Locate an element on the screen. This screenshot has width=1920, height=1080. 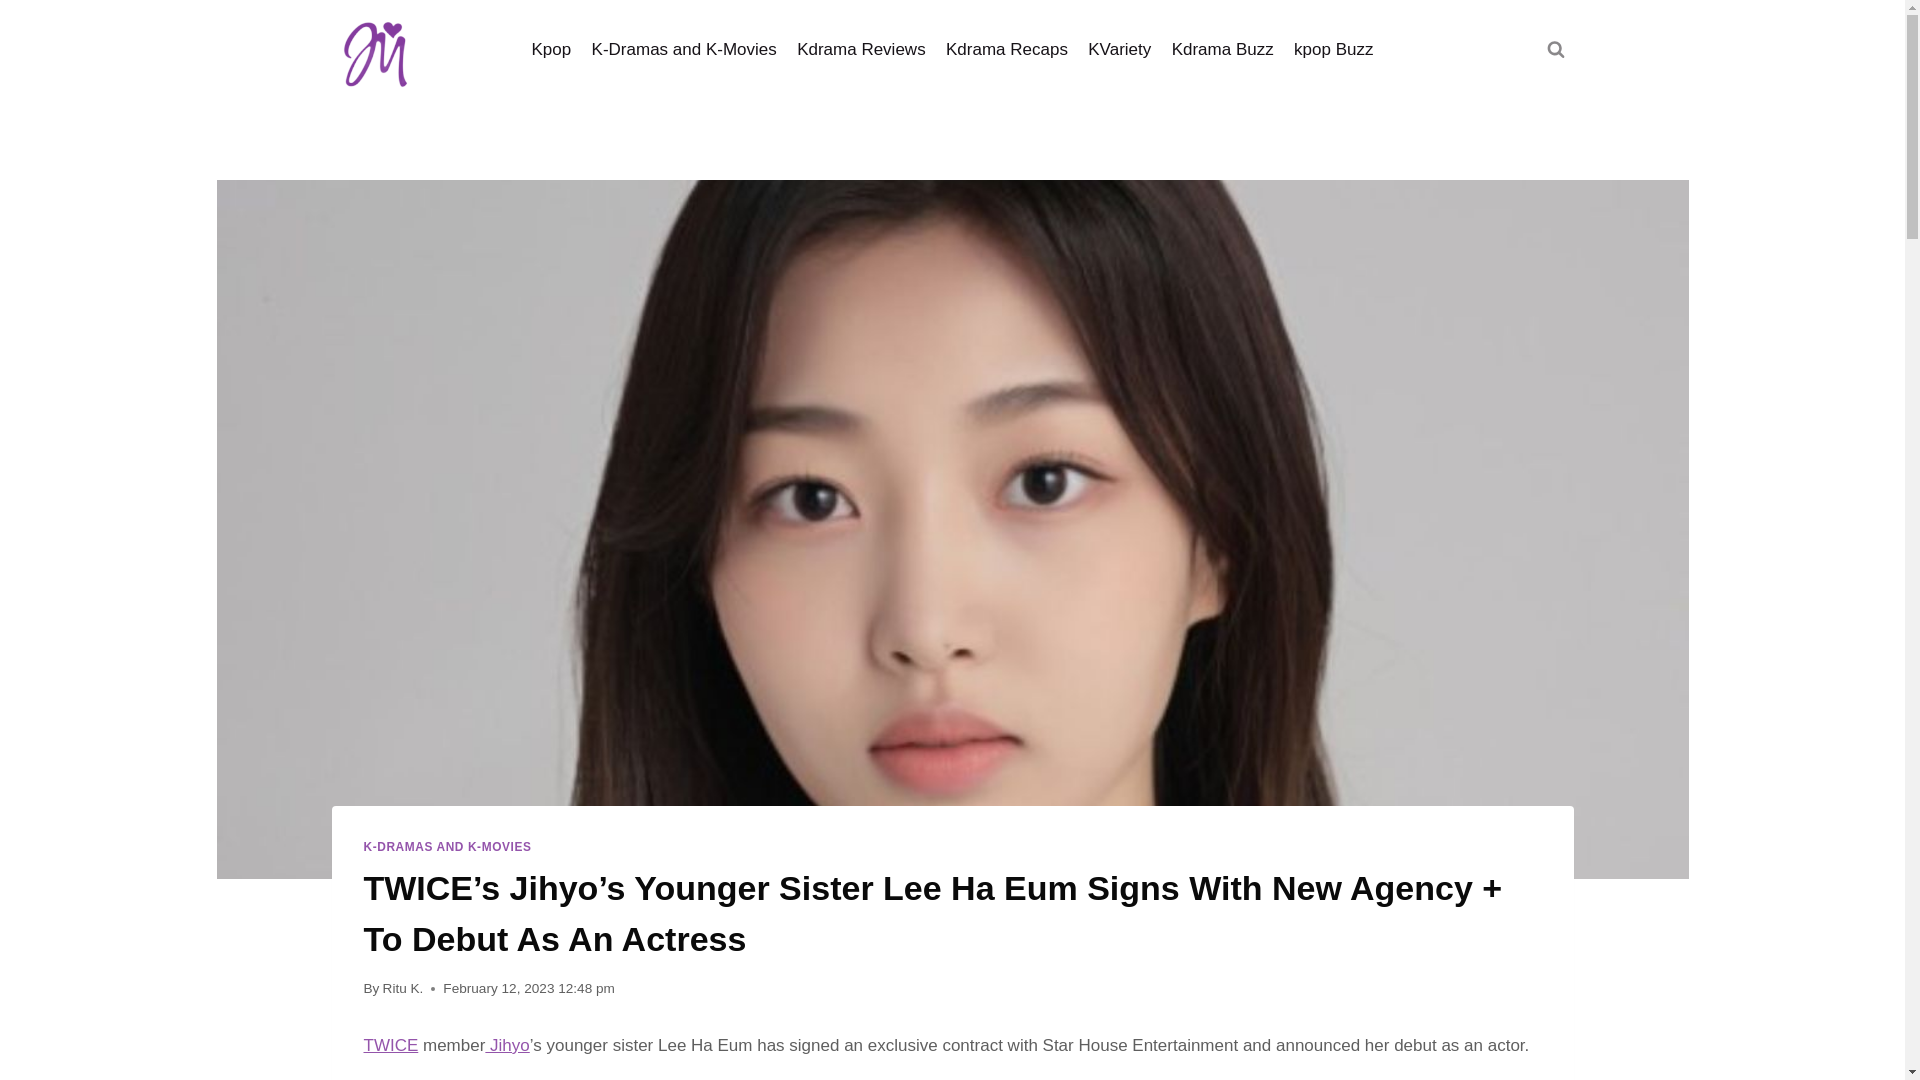
Kdrama Recaps is located at coordinates (1006, 50).